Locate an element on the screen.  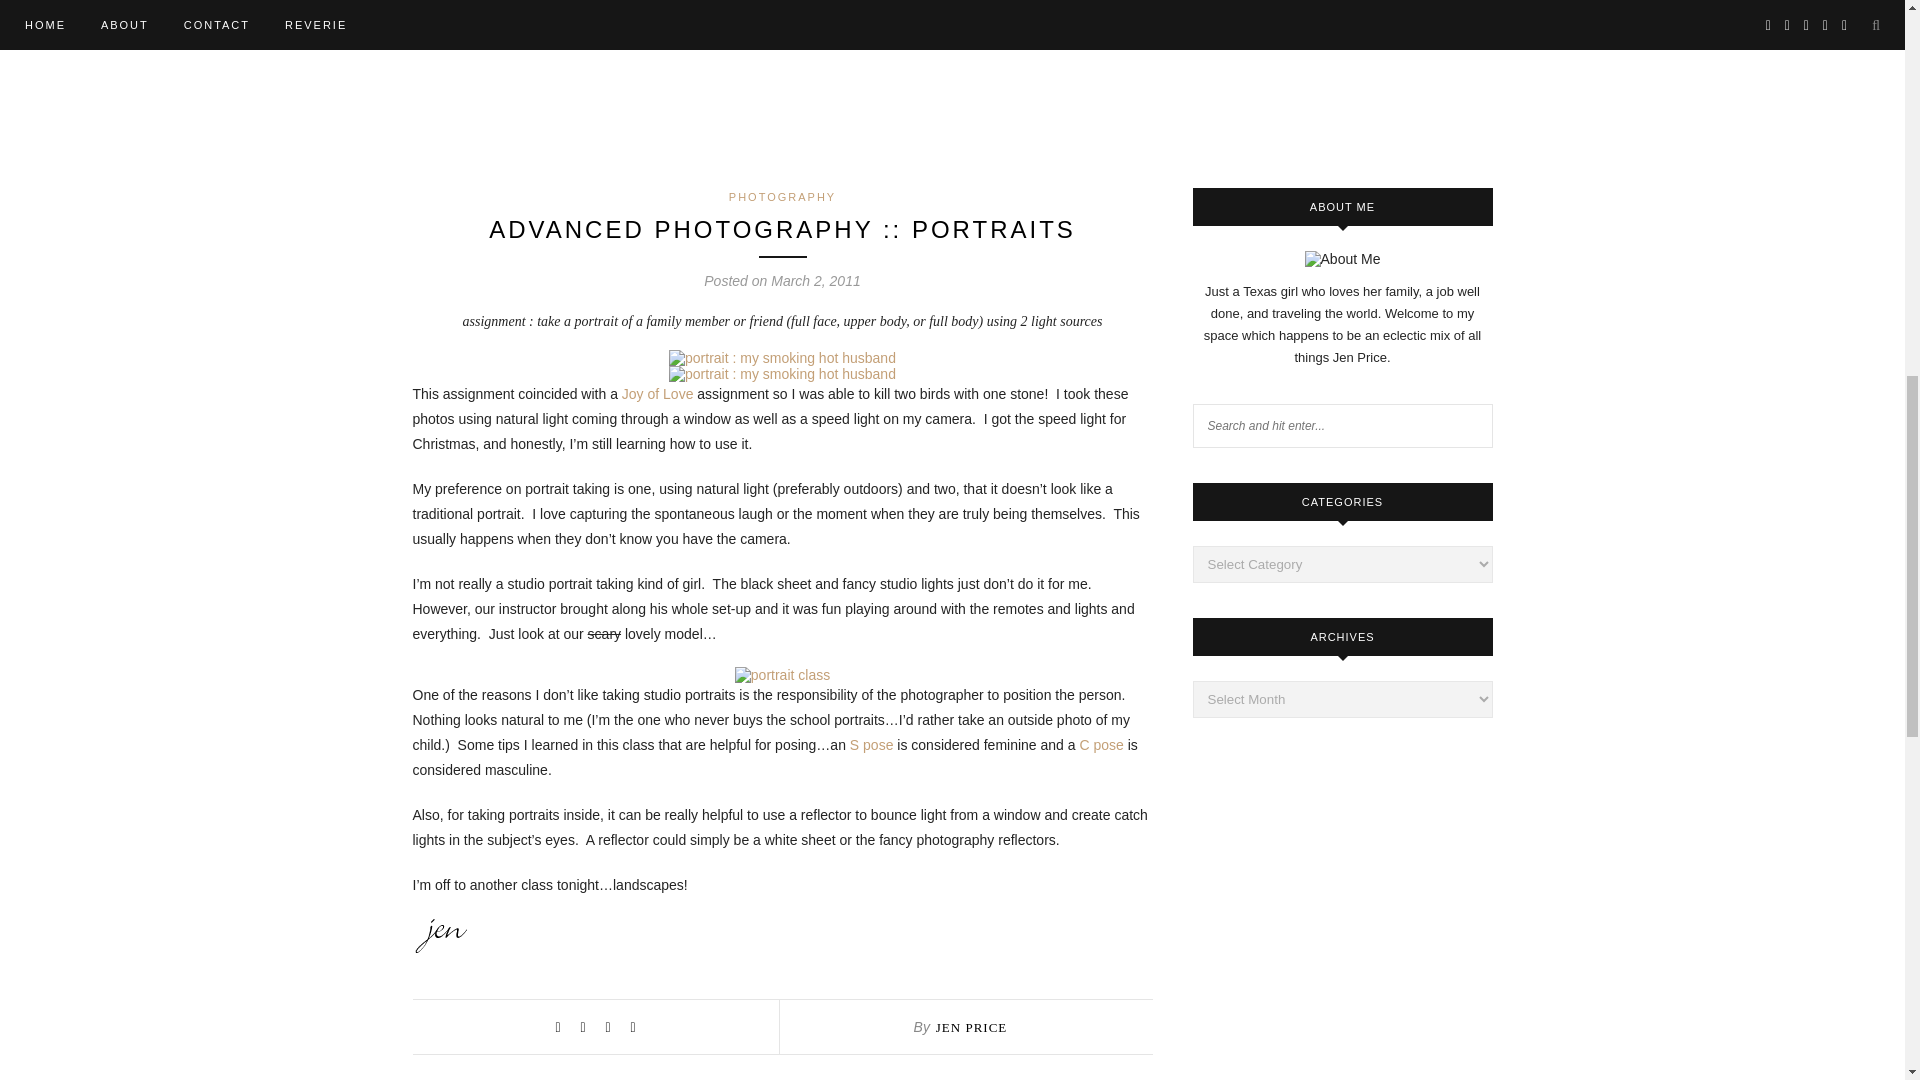
PHOTOGRAPHY is located at coordinates (782, 197).